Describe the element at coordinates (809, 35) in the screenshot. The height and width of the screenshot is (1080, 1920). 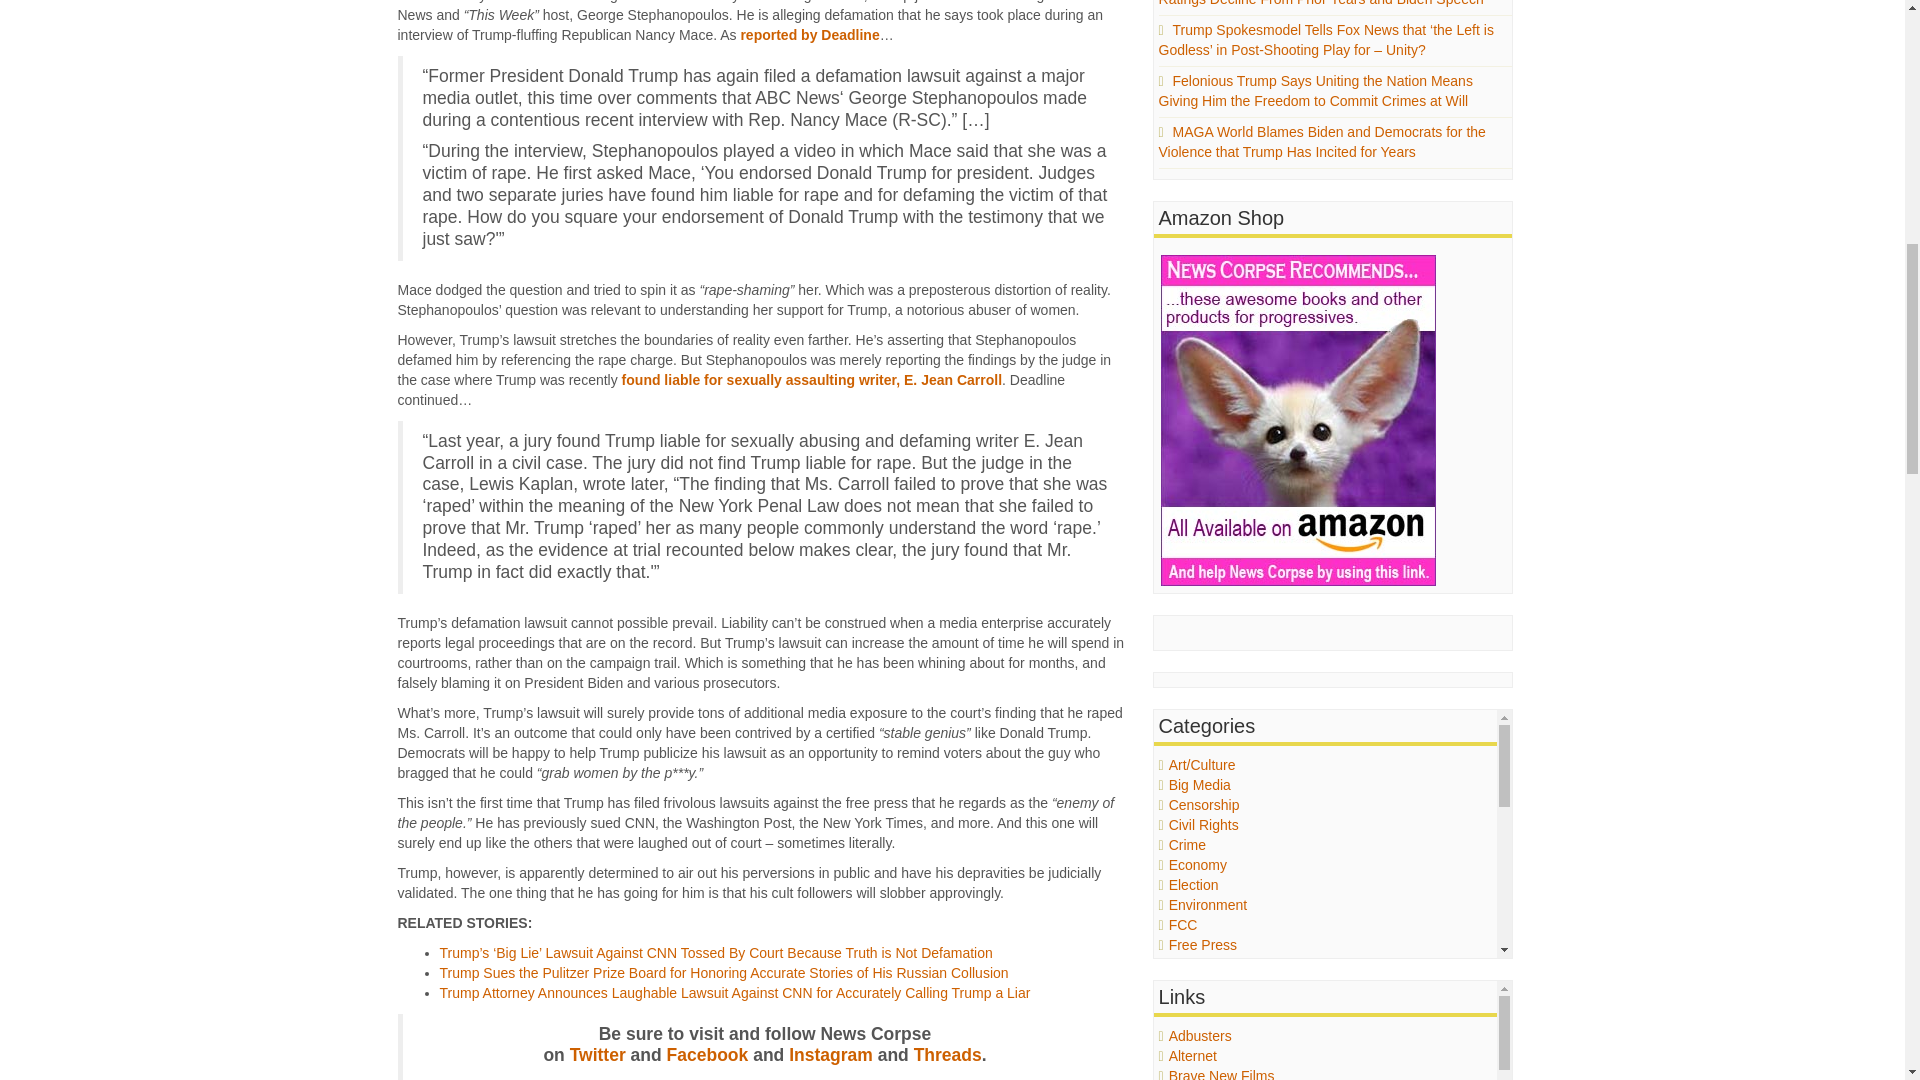
I see `reported by Deadline` at that location.